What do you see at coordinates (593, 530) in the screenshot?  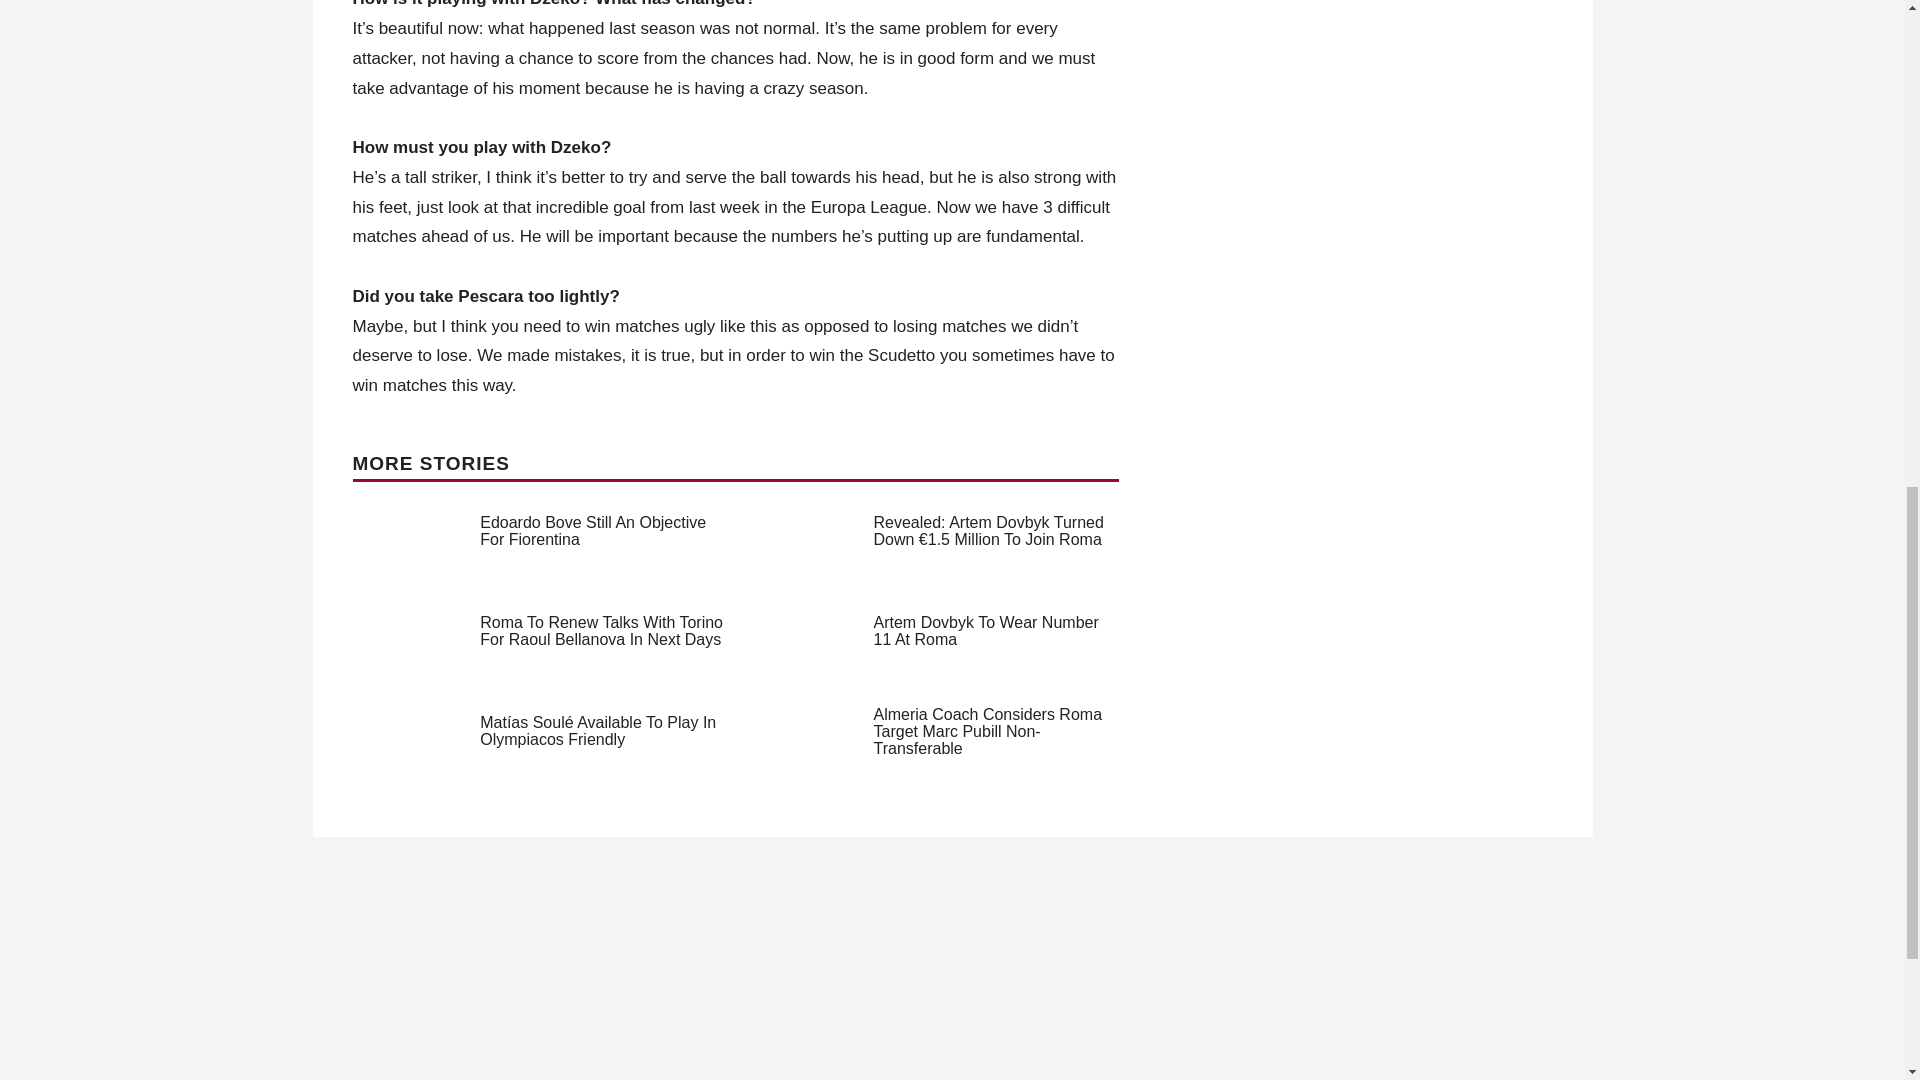 I see `Edoardo Bove Still An Objective For Fiorentina` at bounding box center [593, 530].